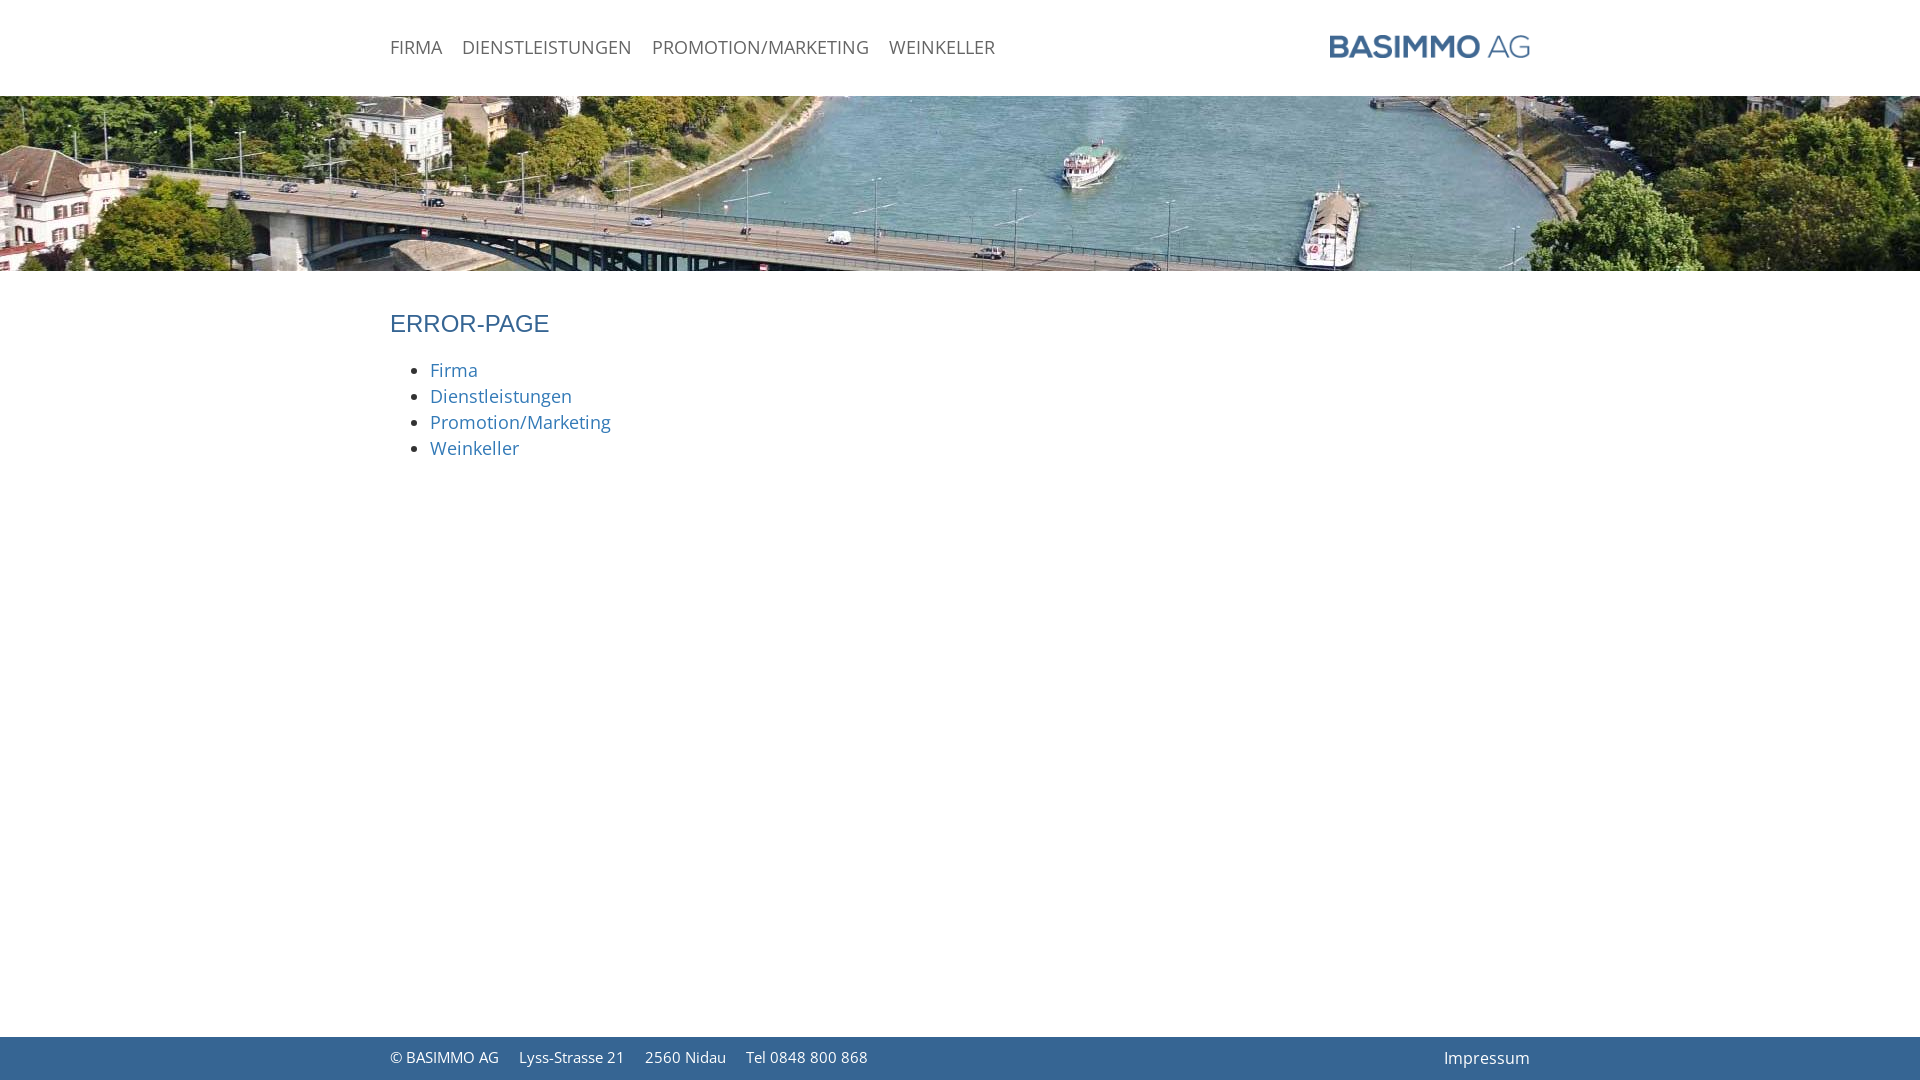 This screenshot has width=1920, height=1080. What do you see at coordinates (454, 370) in the screenshot?
I see `Firma` at bounding box center [454, 370].